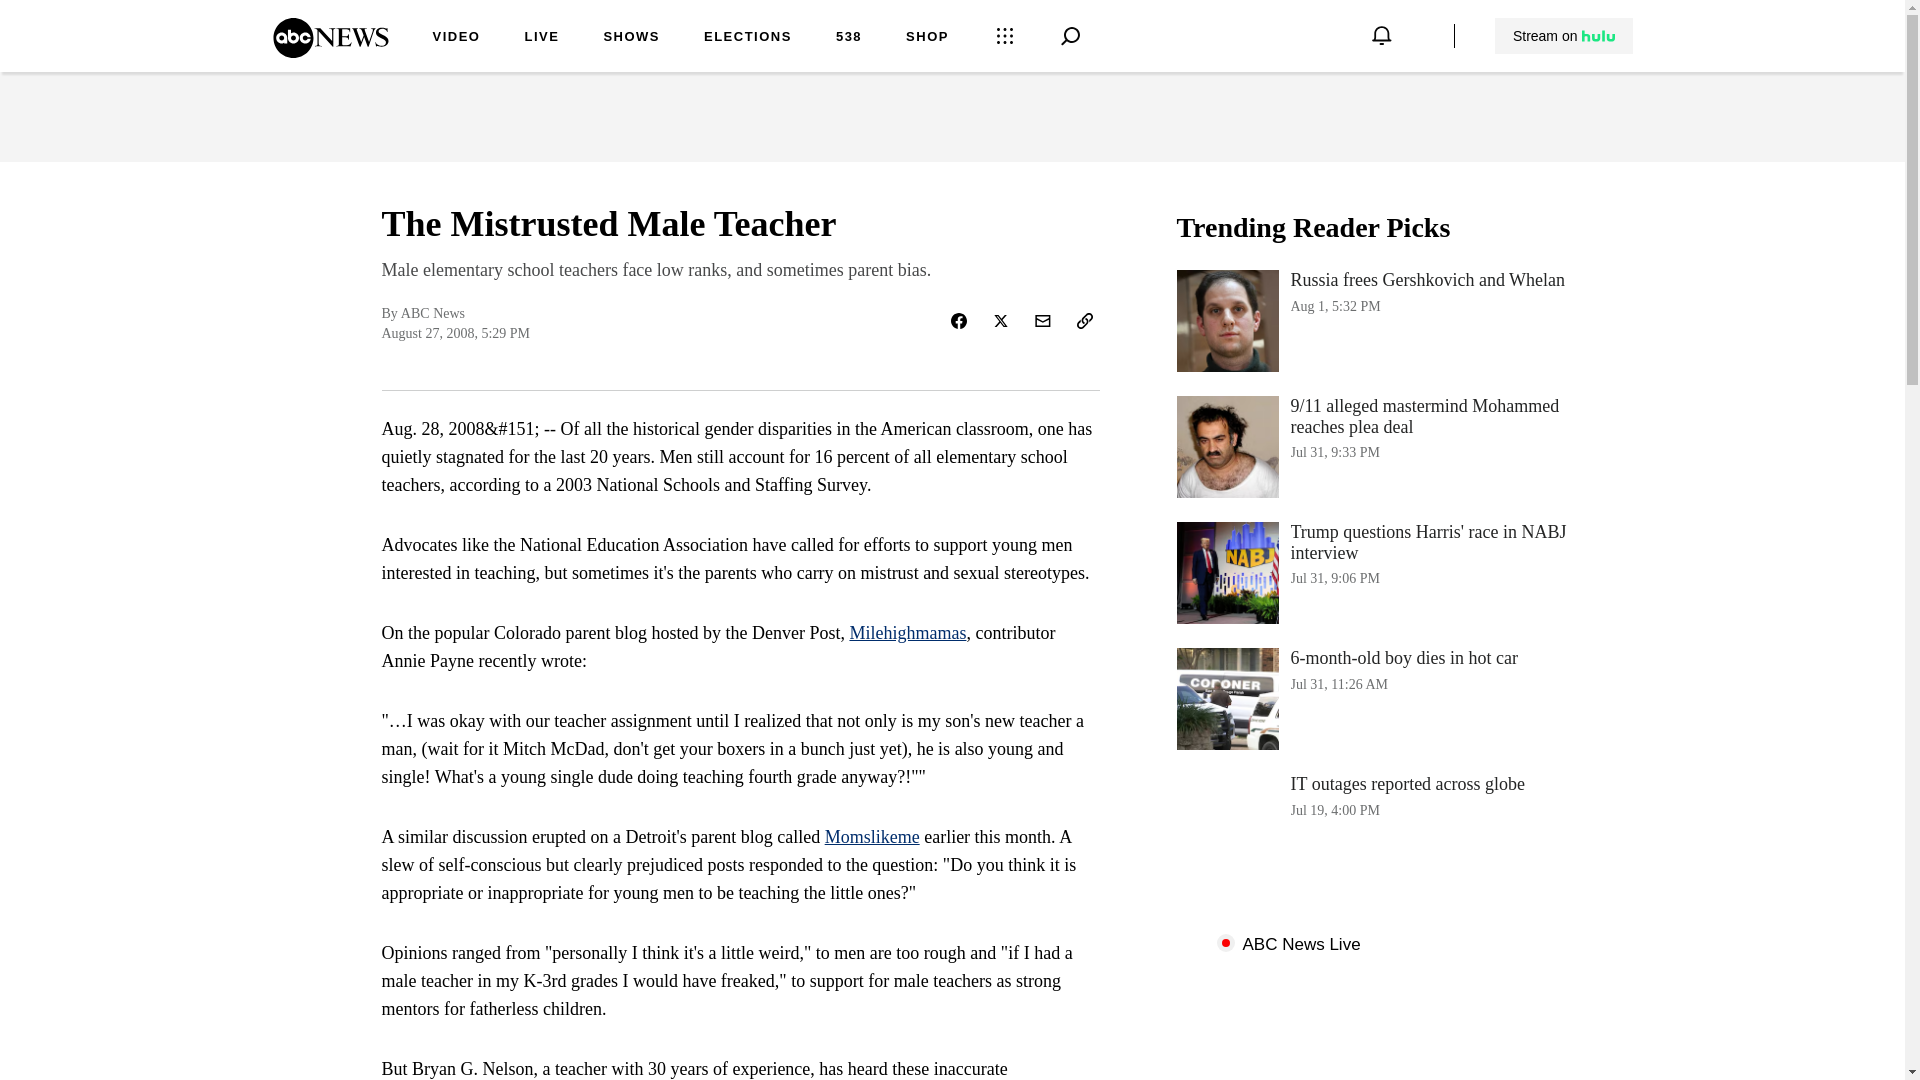 This screenshot has width=1920, height=1080. Describe the element at coordinates (927, 38) in the screenshot. I see `LIVE` at that location.